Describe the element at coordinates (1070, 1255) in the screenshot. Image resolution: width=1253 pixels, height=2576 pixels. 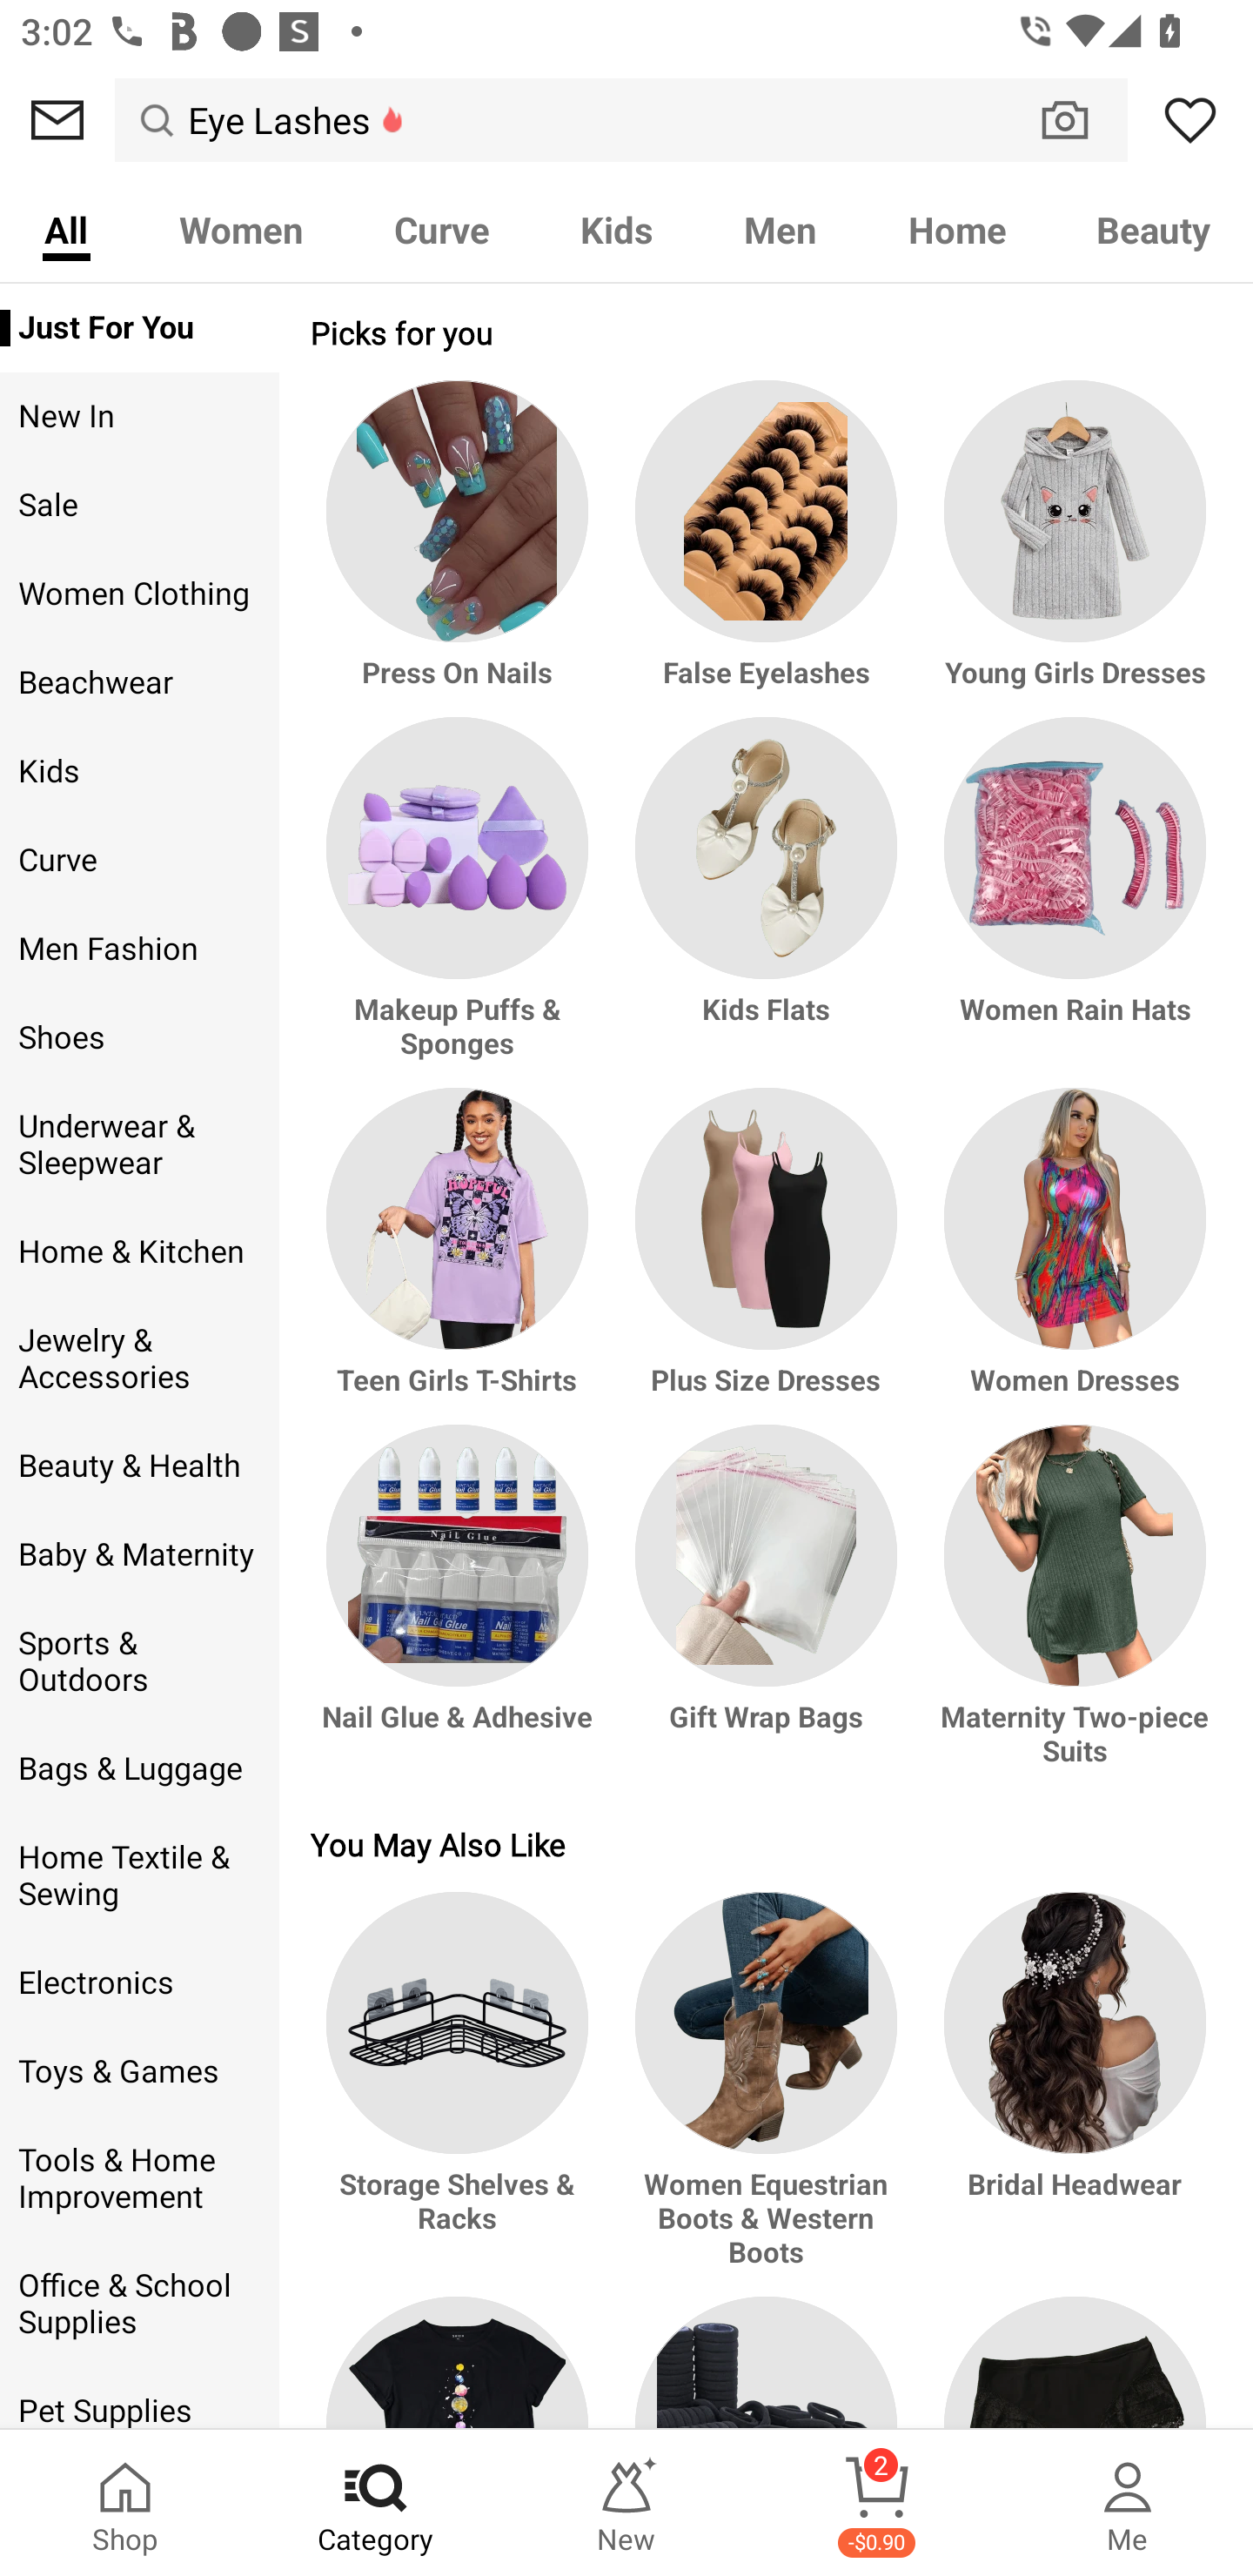
I see `Women Dresses` at that location.